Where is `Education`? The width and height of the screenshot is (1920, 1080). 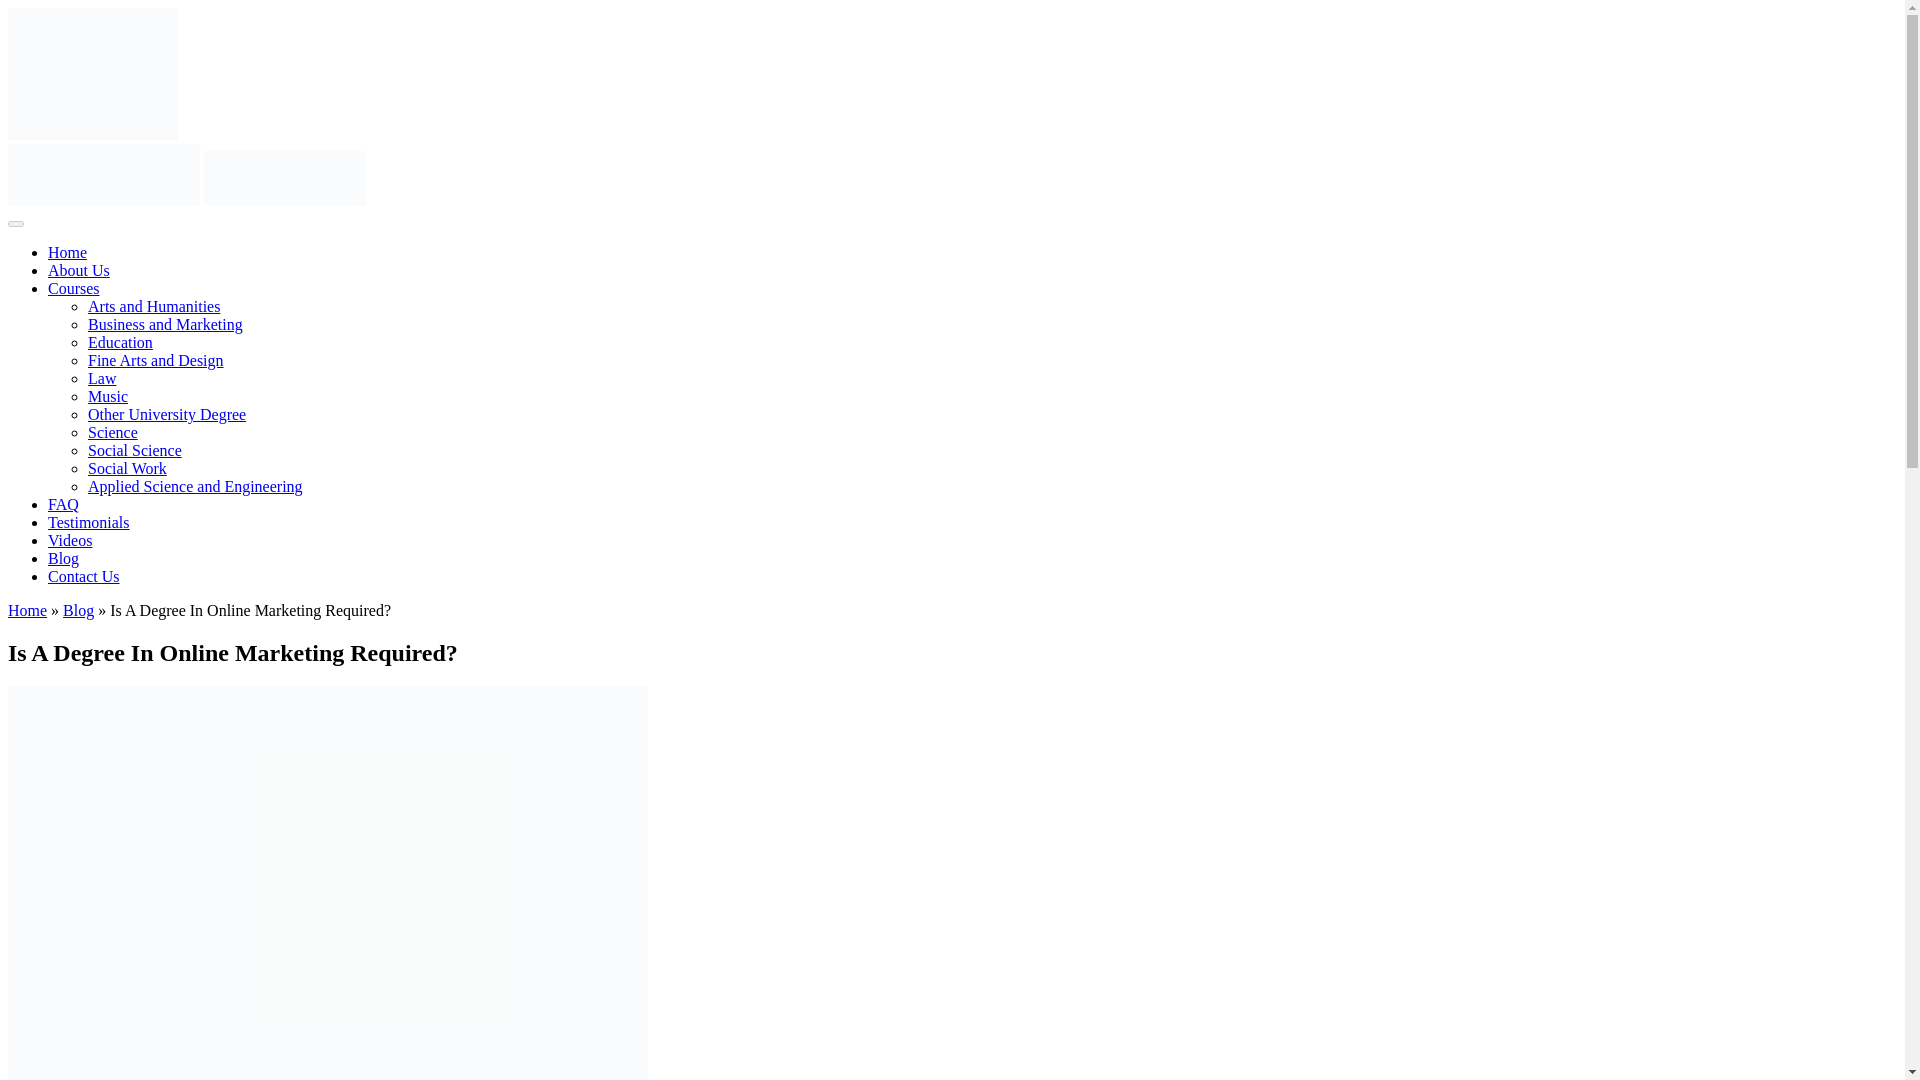 Education is located at coordinates (120, 342).